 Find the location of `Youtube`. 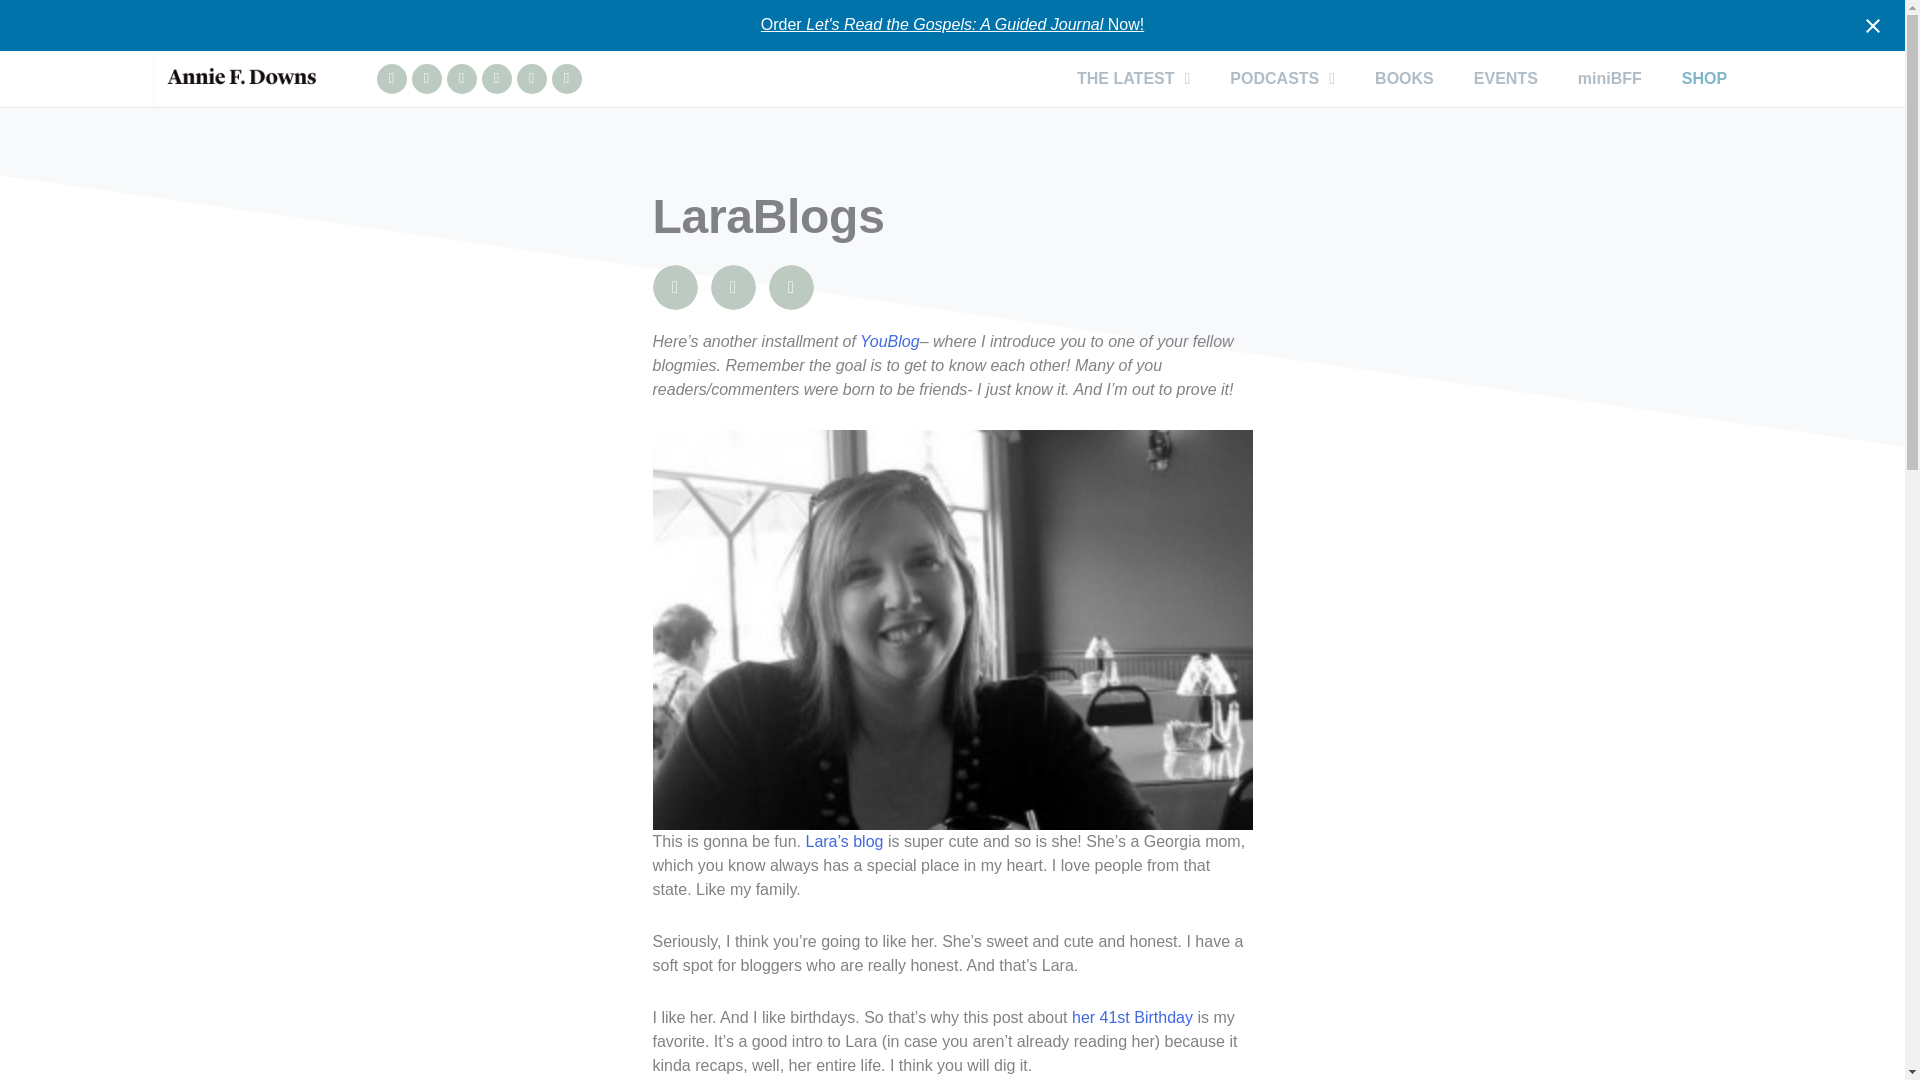

Youtube is located at coordinates (460, 78).